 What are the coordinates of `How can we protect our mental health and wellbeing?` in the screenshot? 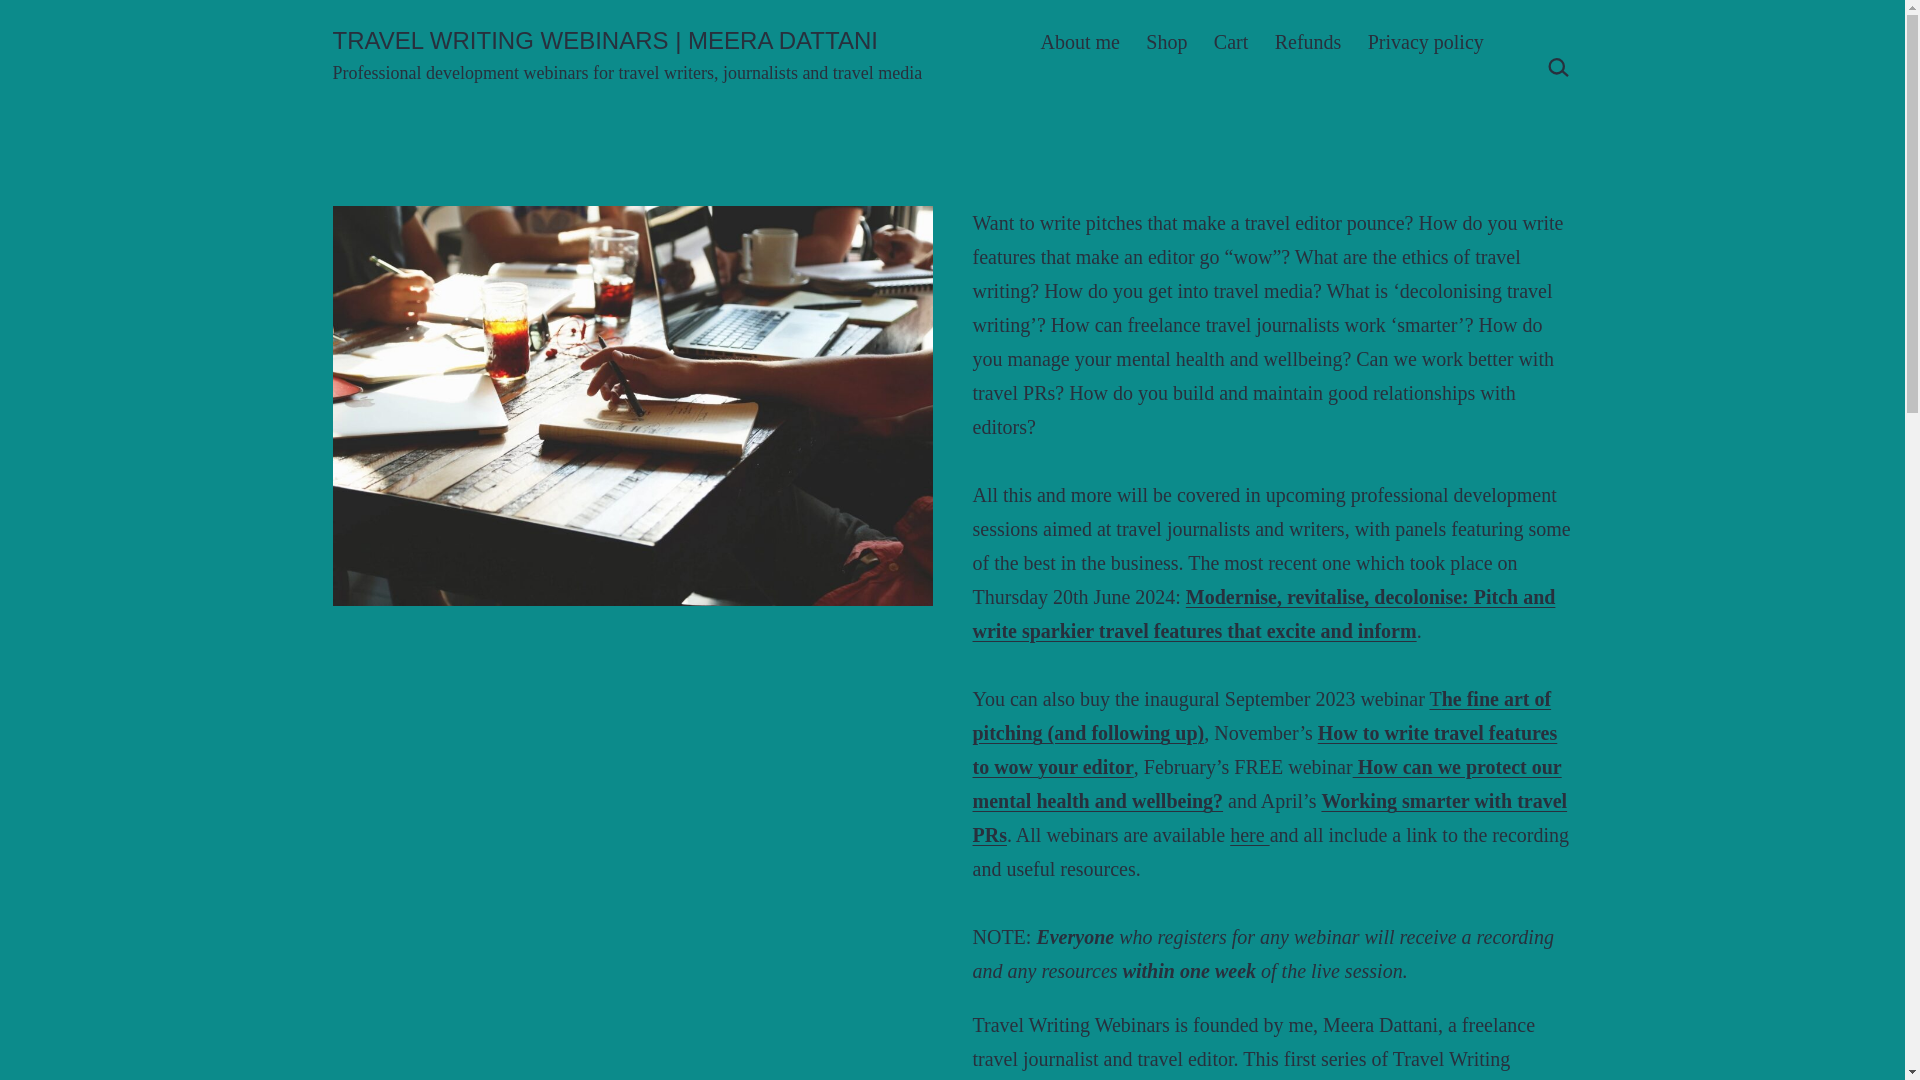 It's located at (1266, 784).